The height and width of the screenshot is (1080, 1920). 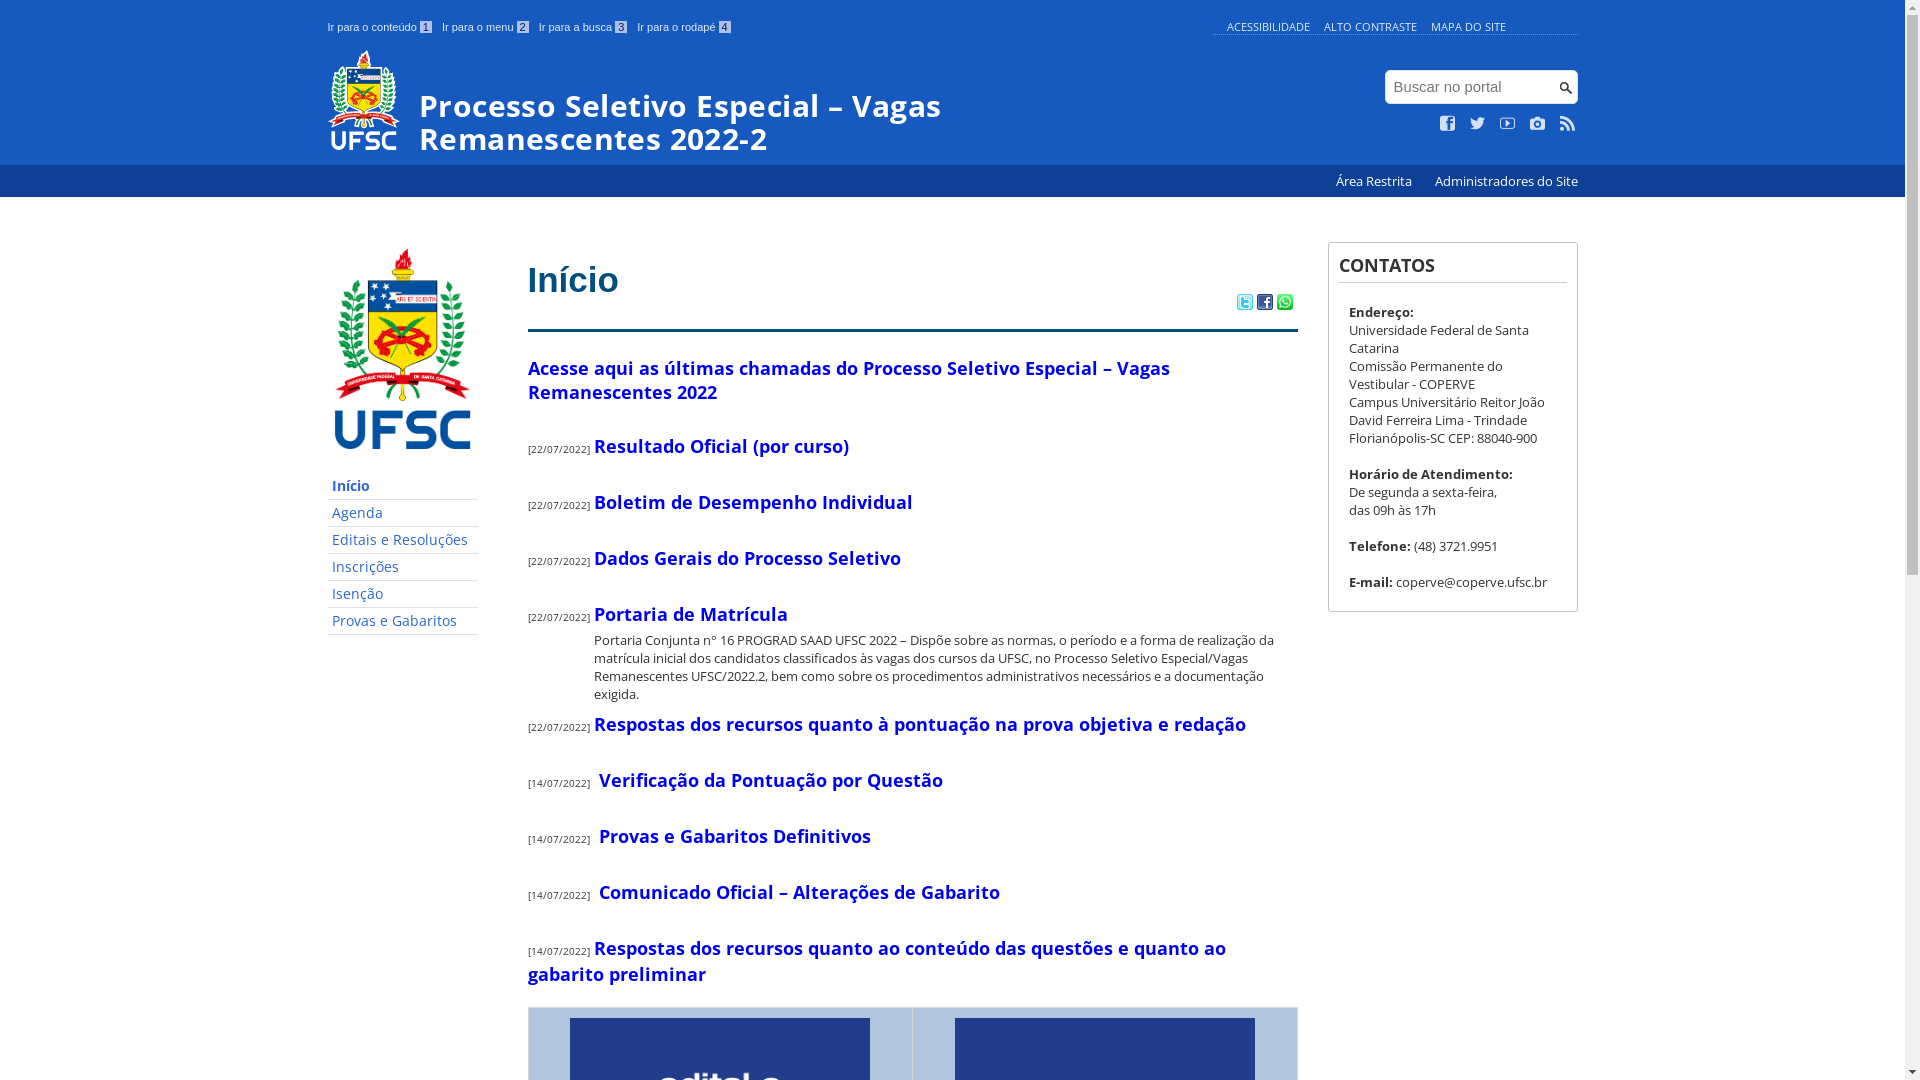 I want to click on Veja no Instagram, so click(x=1538, y=124).